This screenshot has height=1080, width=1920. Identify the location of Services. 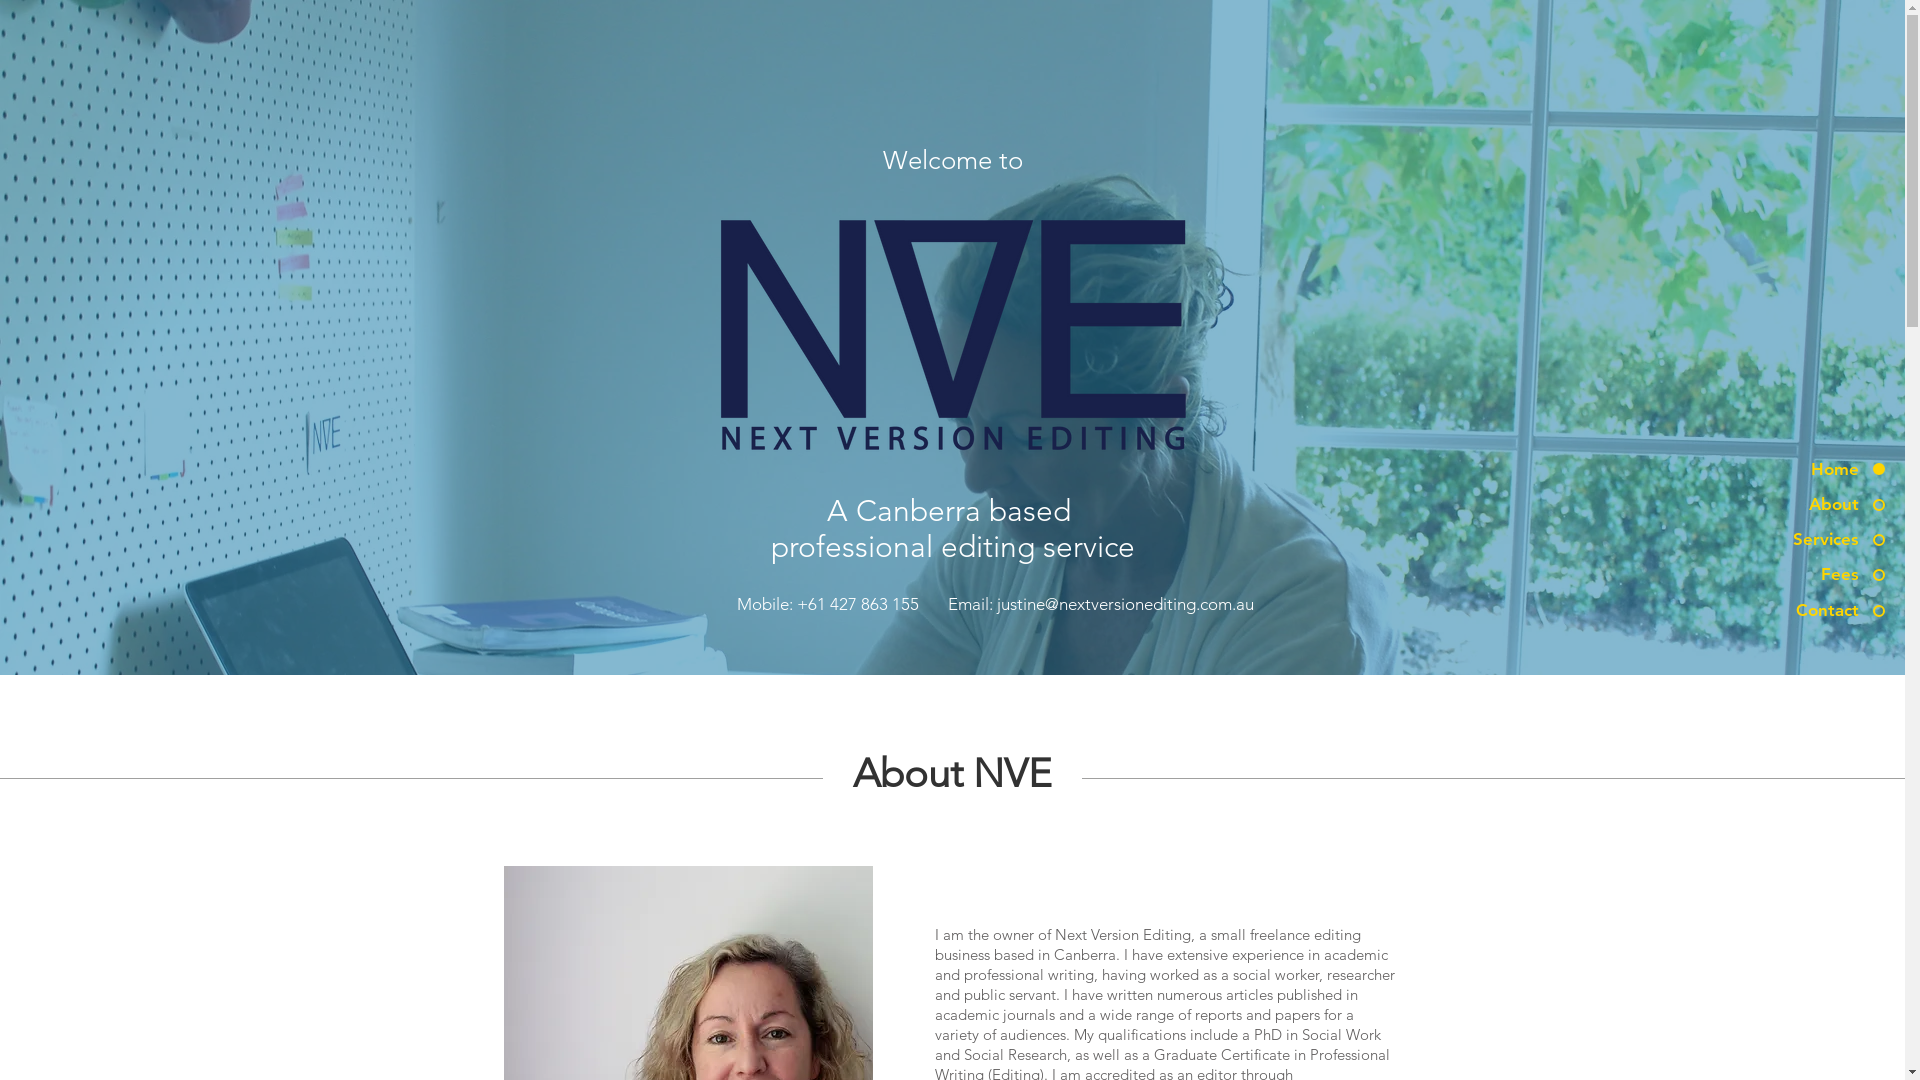
(1806, 540).